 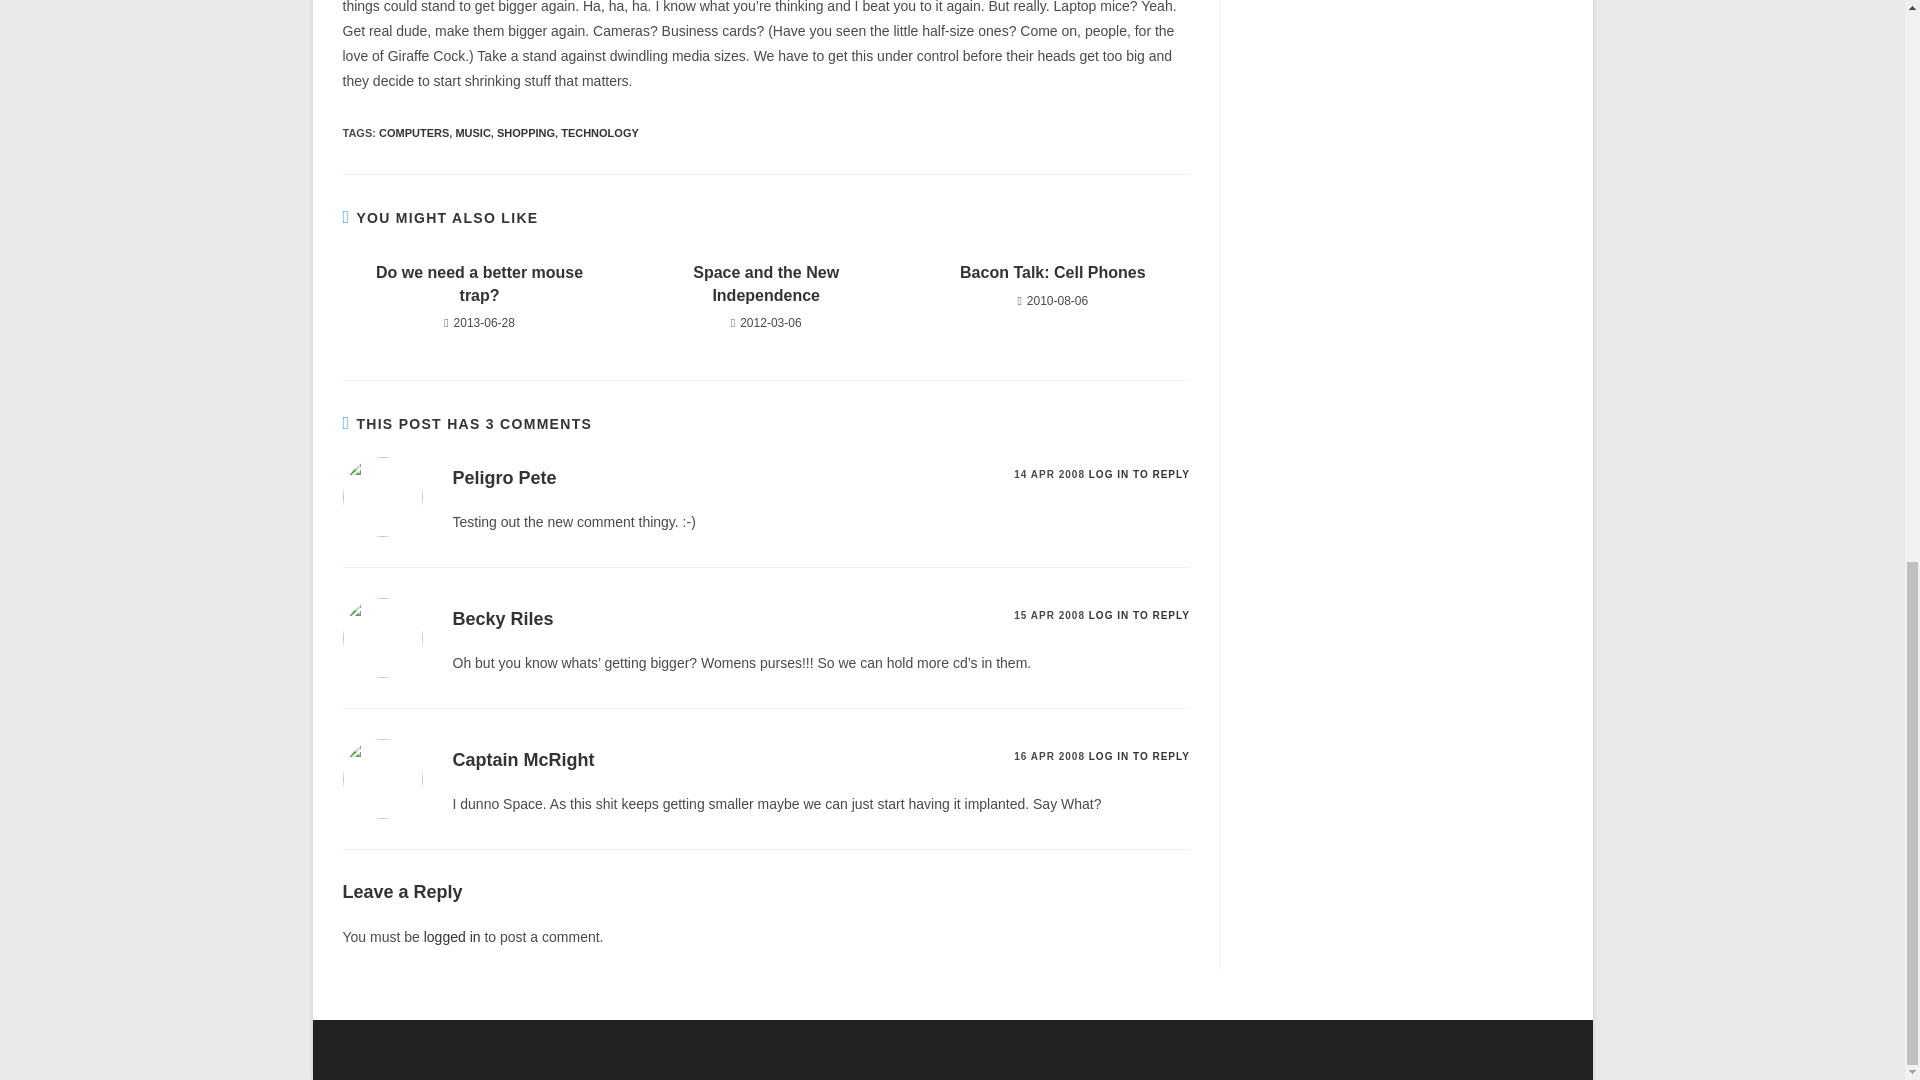 What do you see at coordinates (1052, 273) in the screenshot?
I see `Bacon Talk: Cell Phones` at bounding box center [1052, 273].